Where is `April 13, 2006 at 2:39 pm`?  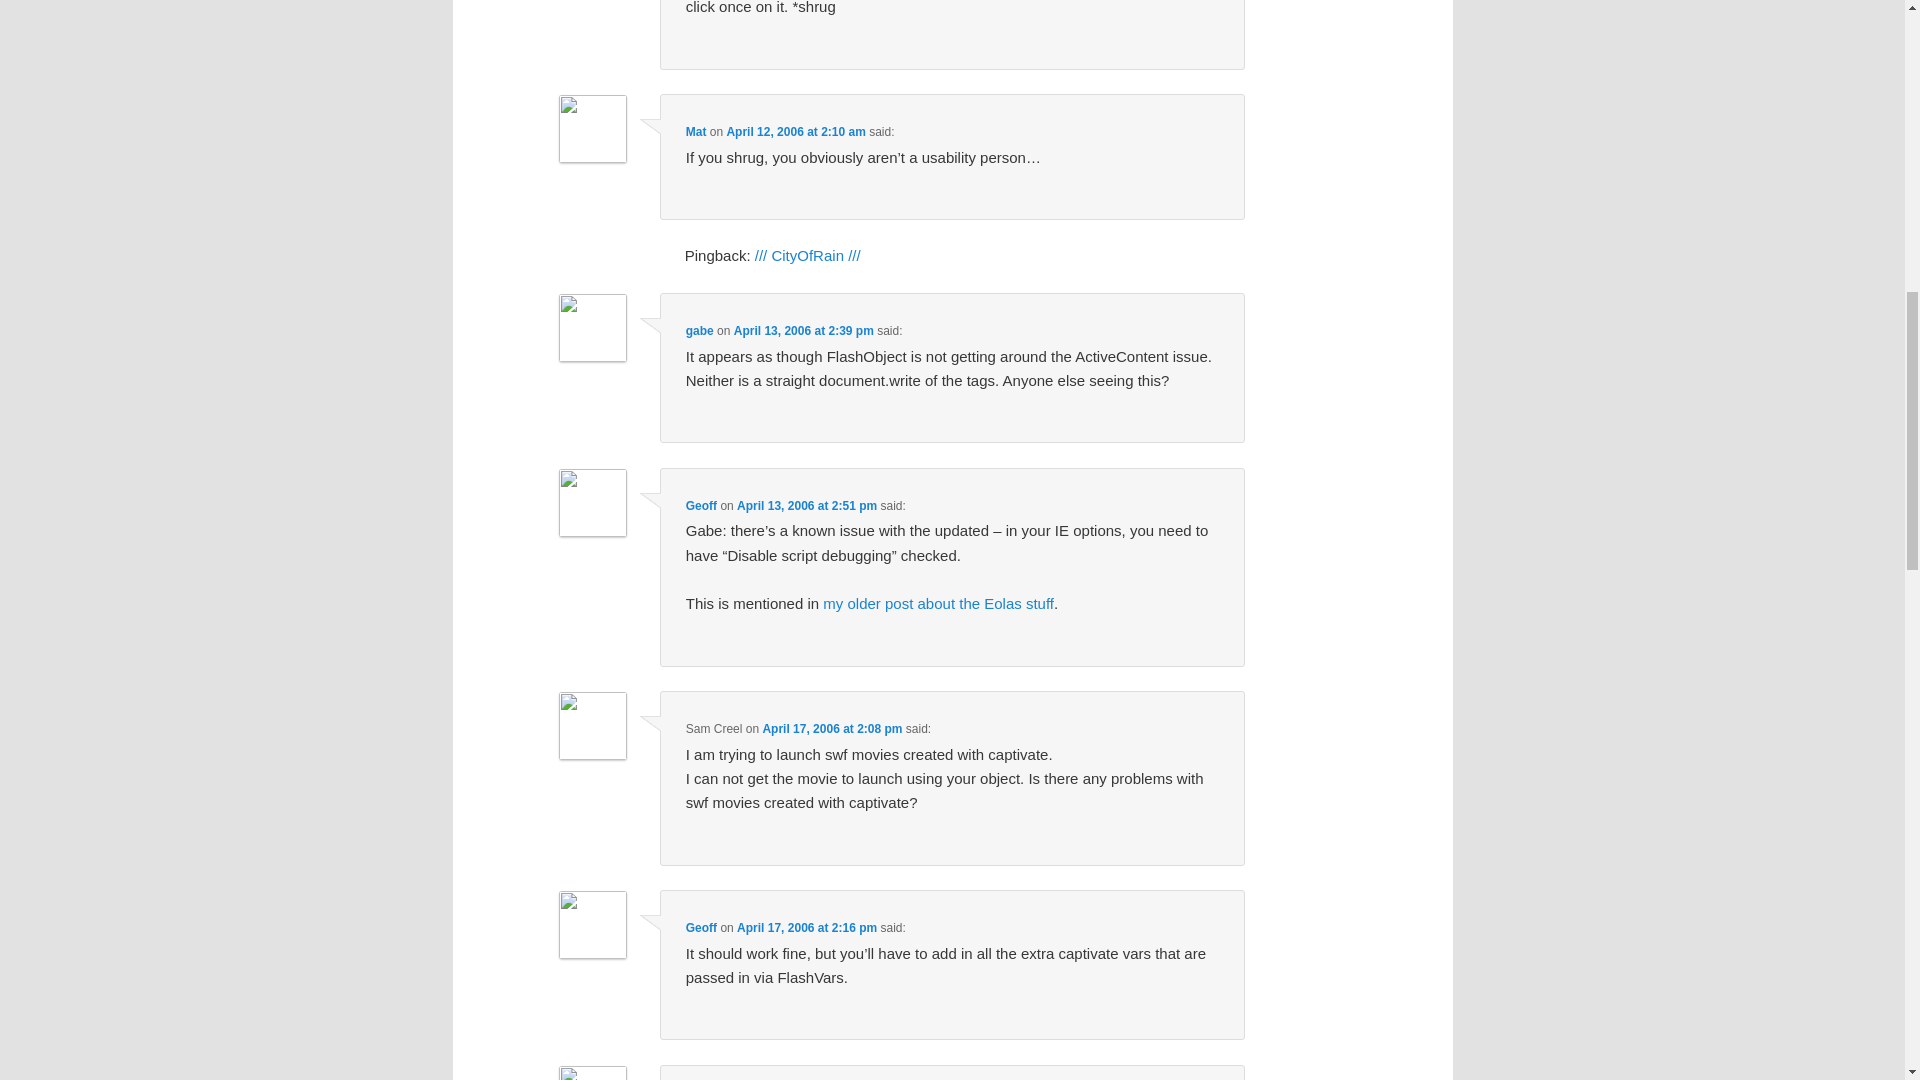
April 13, 2006 at 2:39 pm is located at coordinates (803, 331).